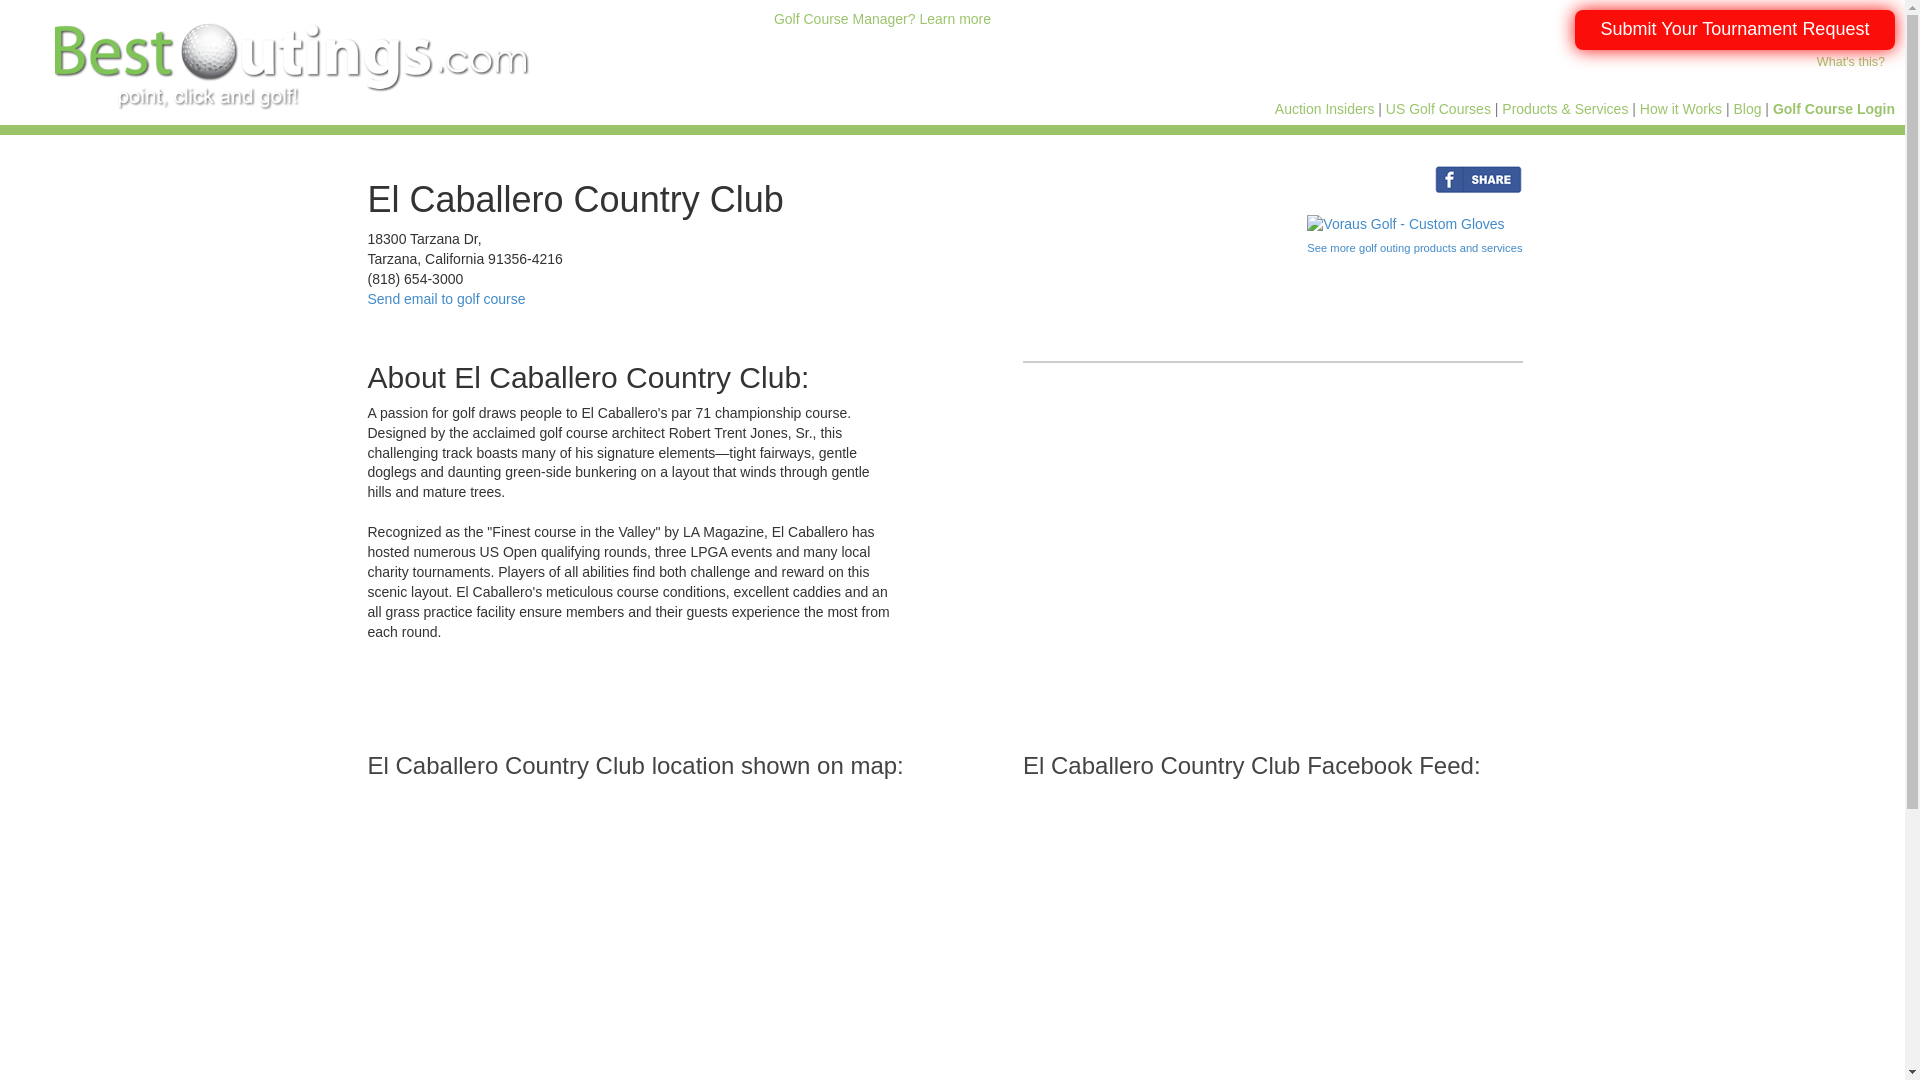 Image resolution: width=1920 pixels, height=1080 pixels. I want to click on How it Works, so click(1680, 108).